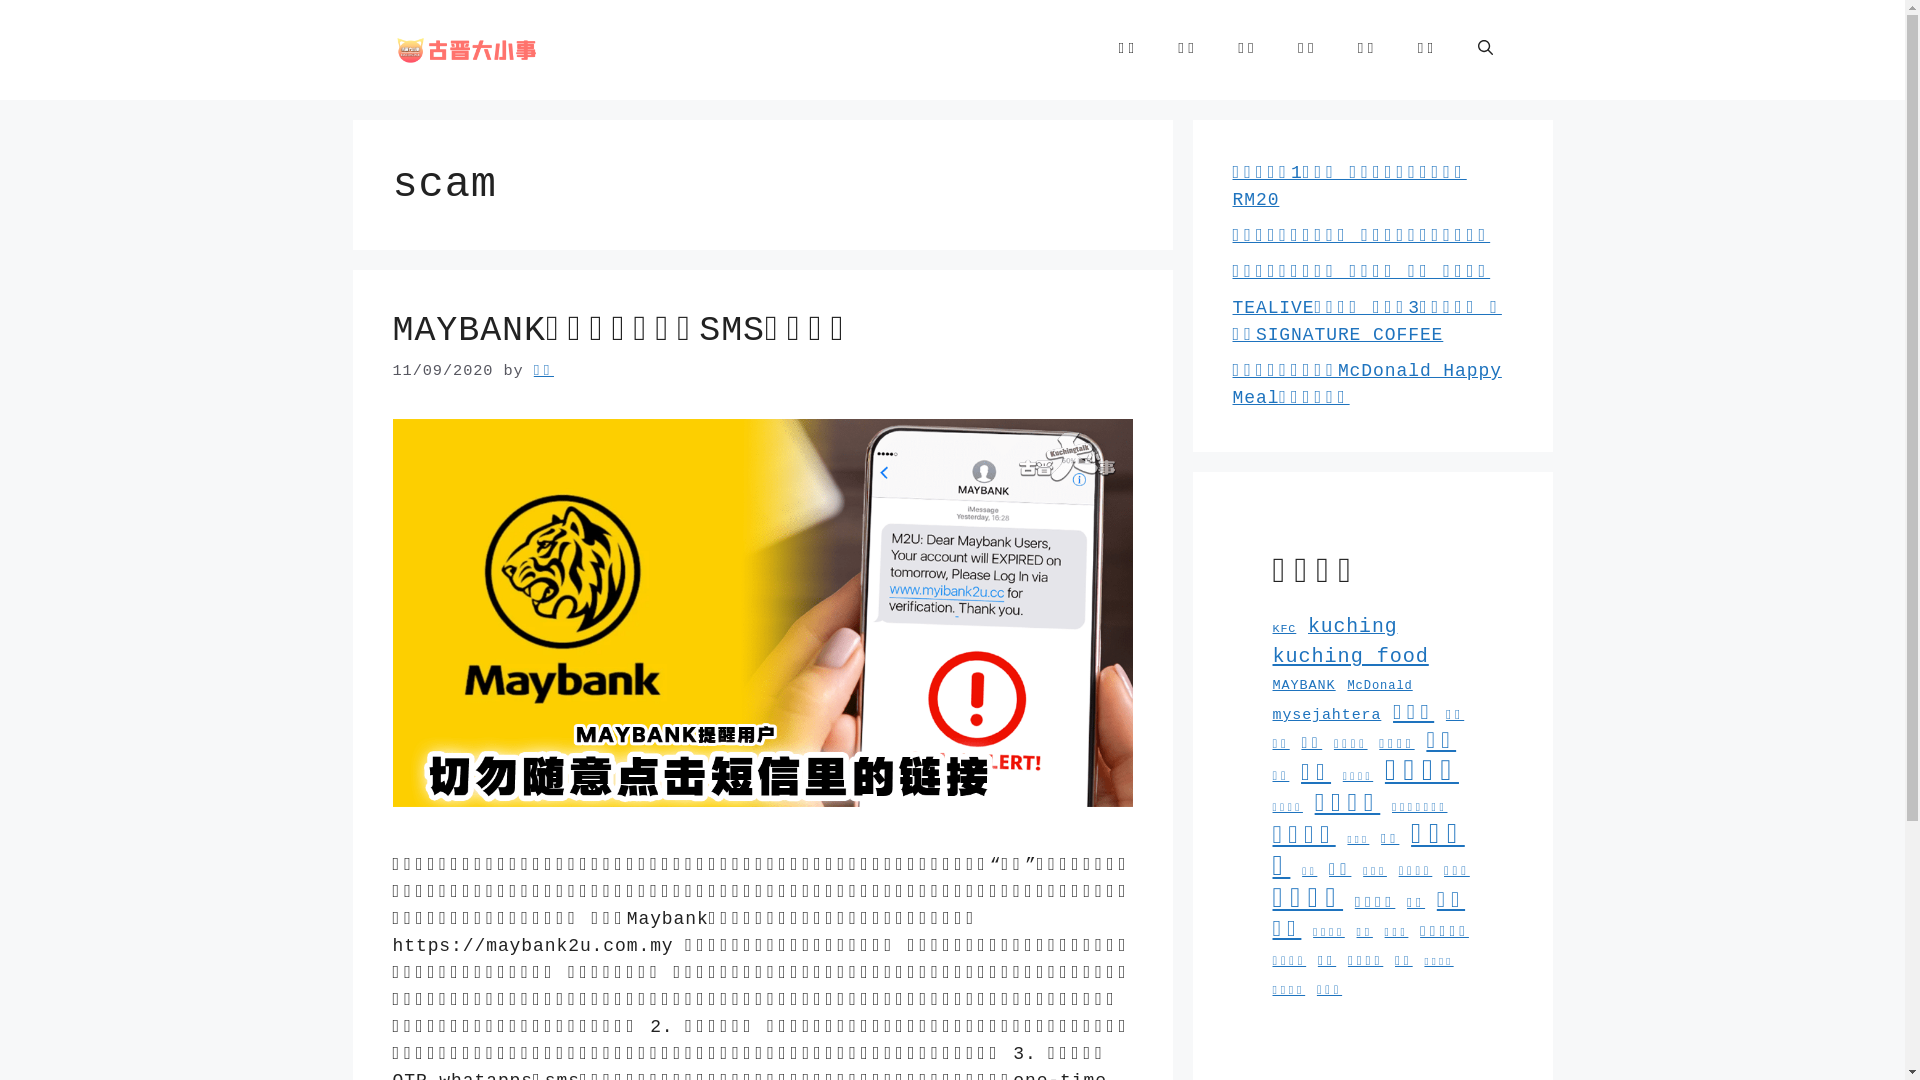  What do you see at coordinates (1352, 627) in the screenshot?
I see `kuching` at bounding box center [1352, 627].